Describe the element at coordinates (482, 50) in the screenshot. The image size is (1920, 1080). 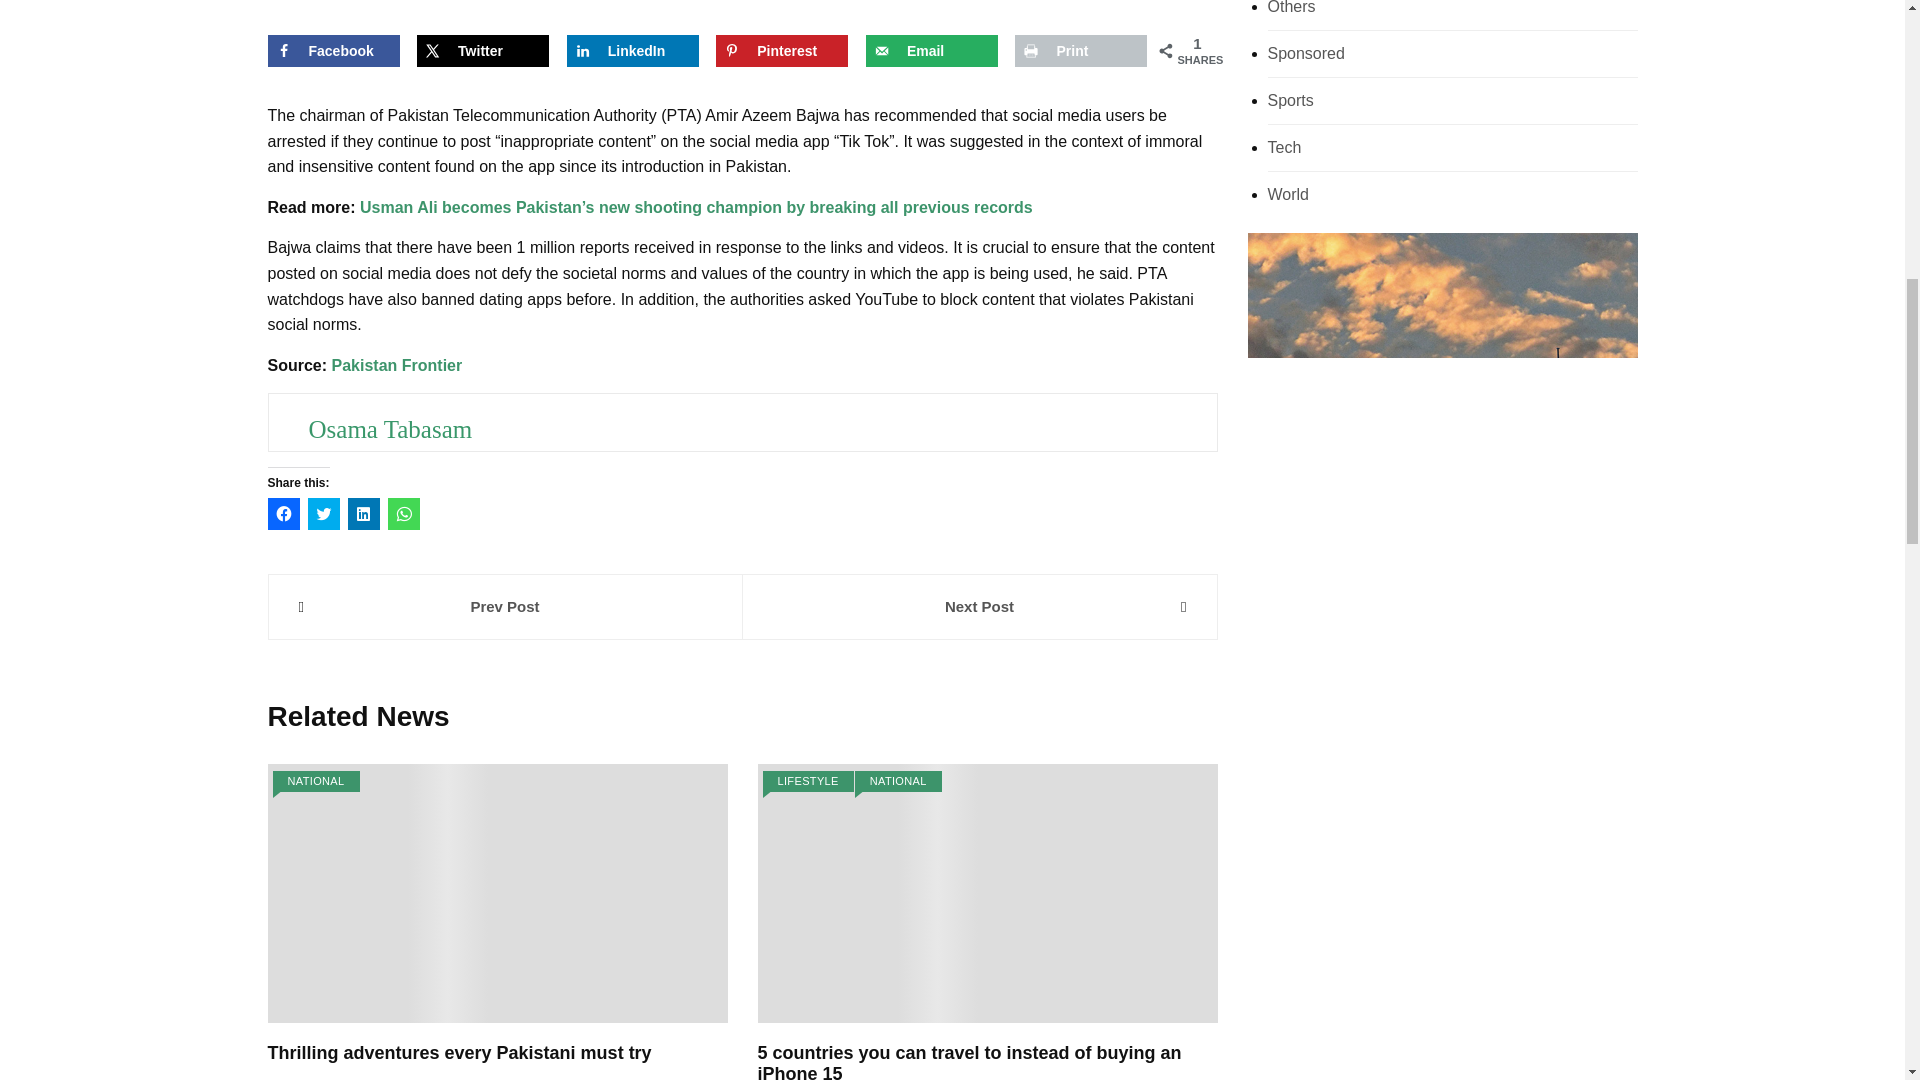
I see `Twitter` at that location.